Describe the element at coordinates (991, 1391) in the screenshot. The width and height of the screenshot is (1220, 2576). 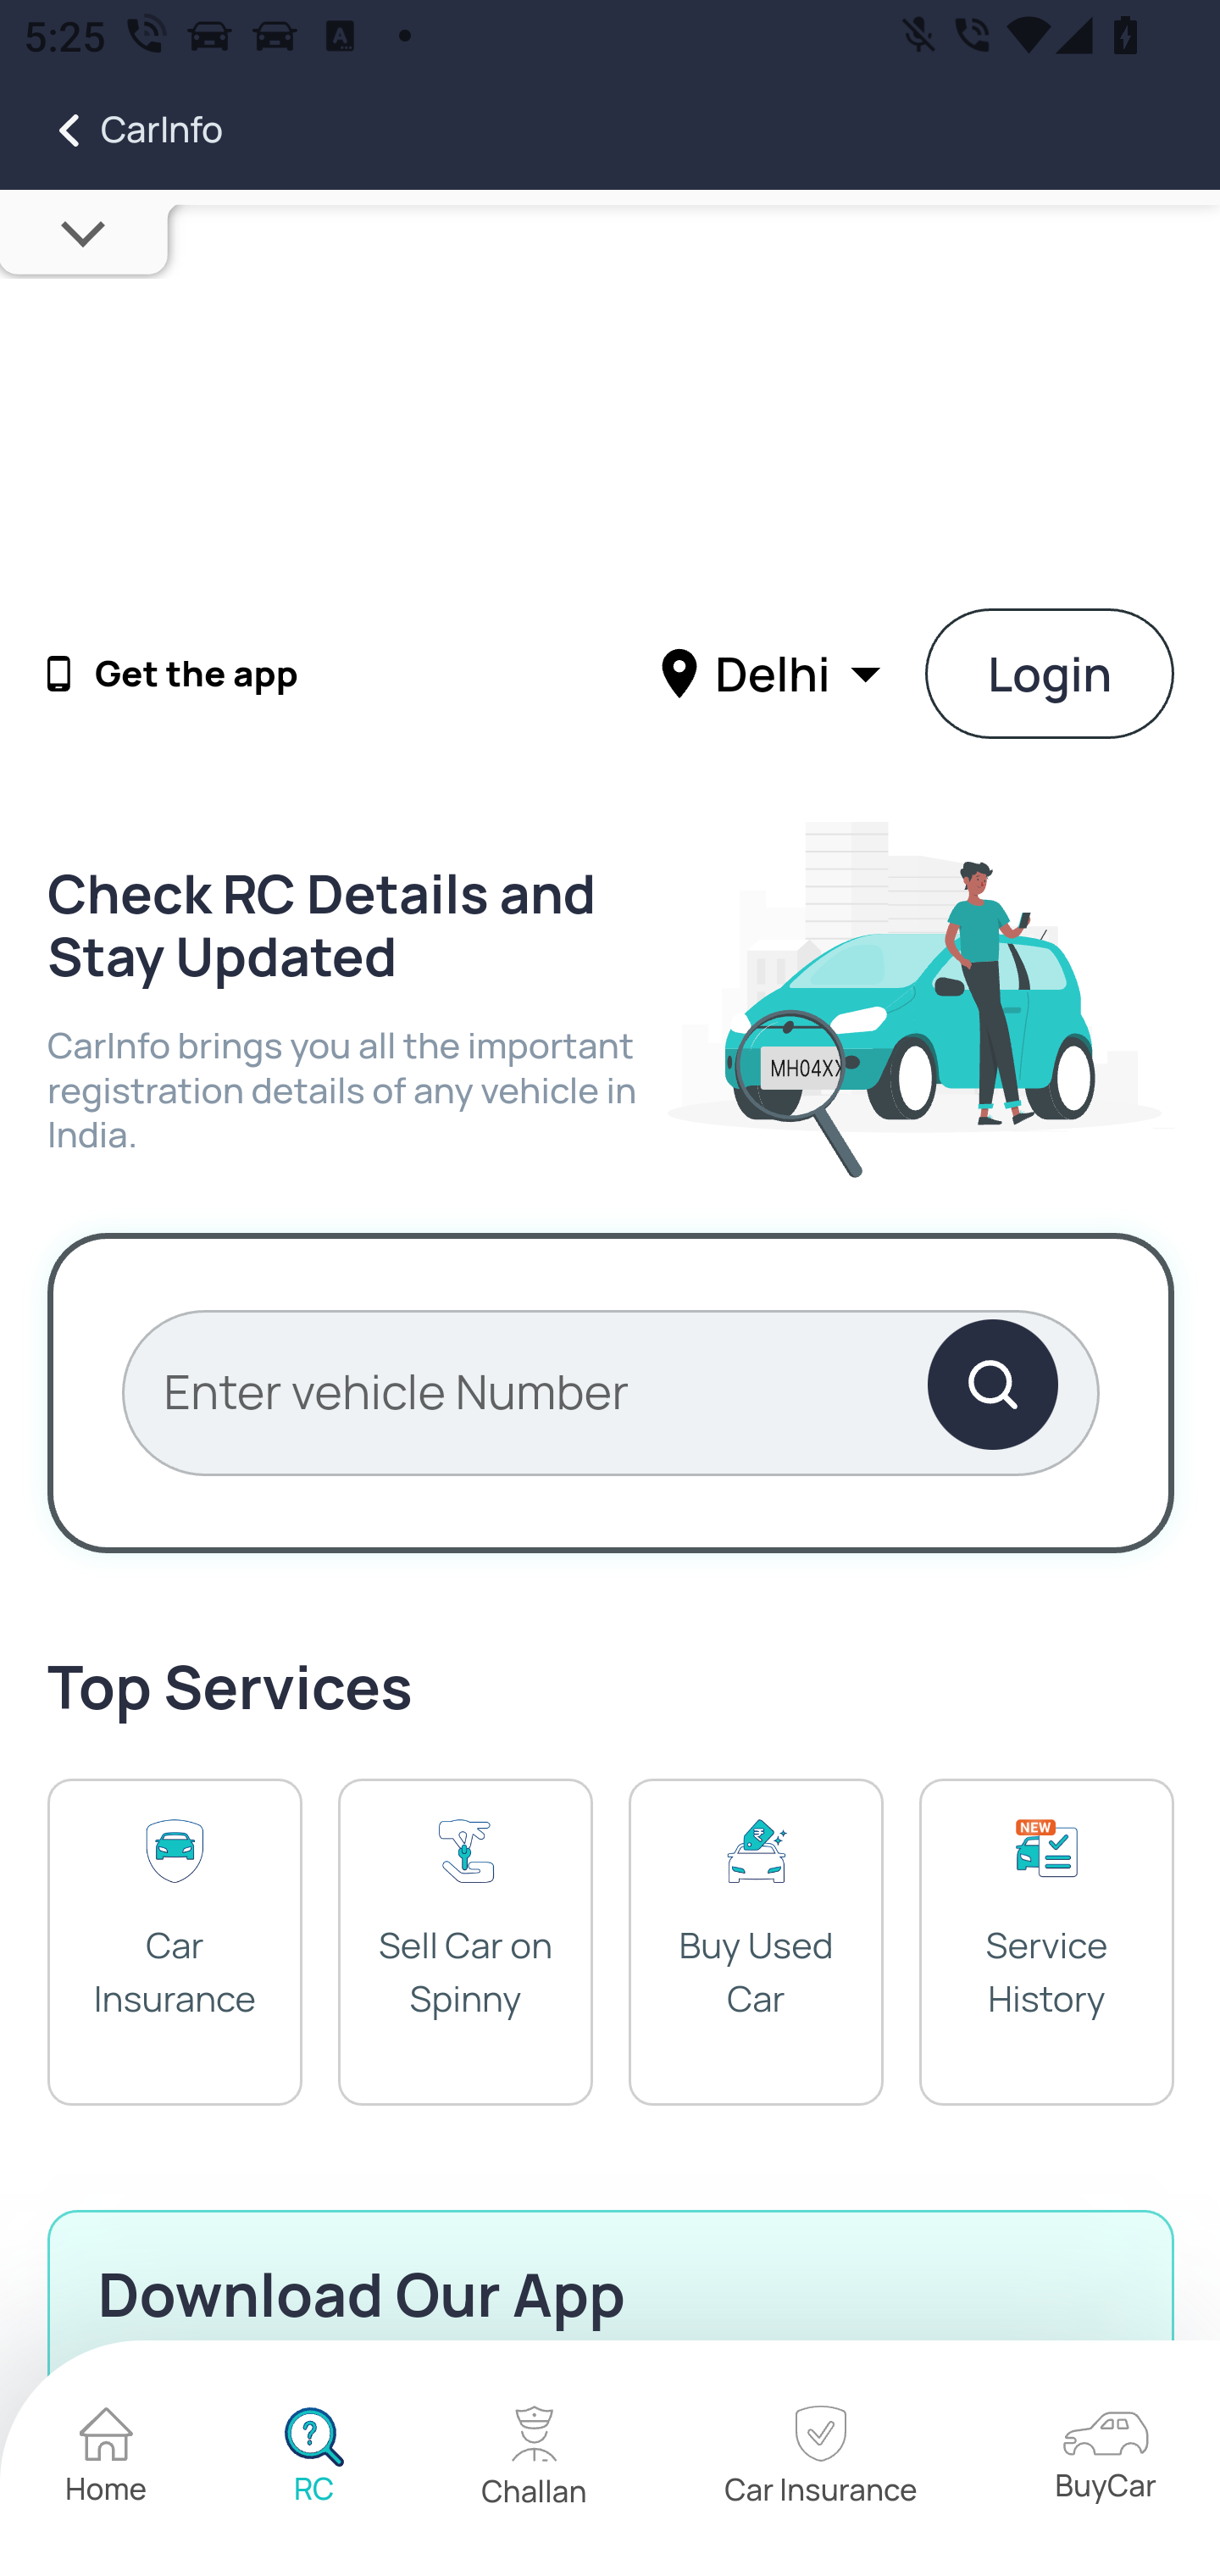
I see `search` at that location.